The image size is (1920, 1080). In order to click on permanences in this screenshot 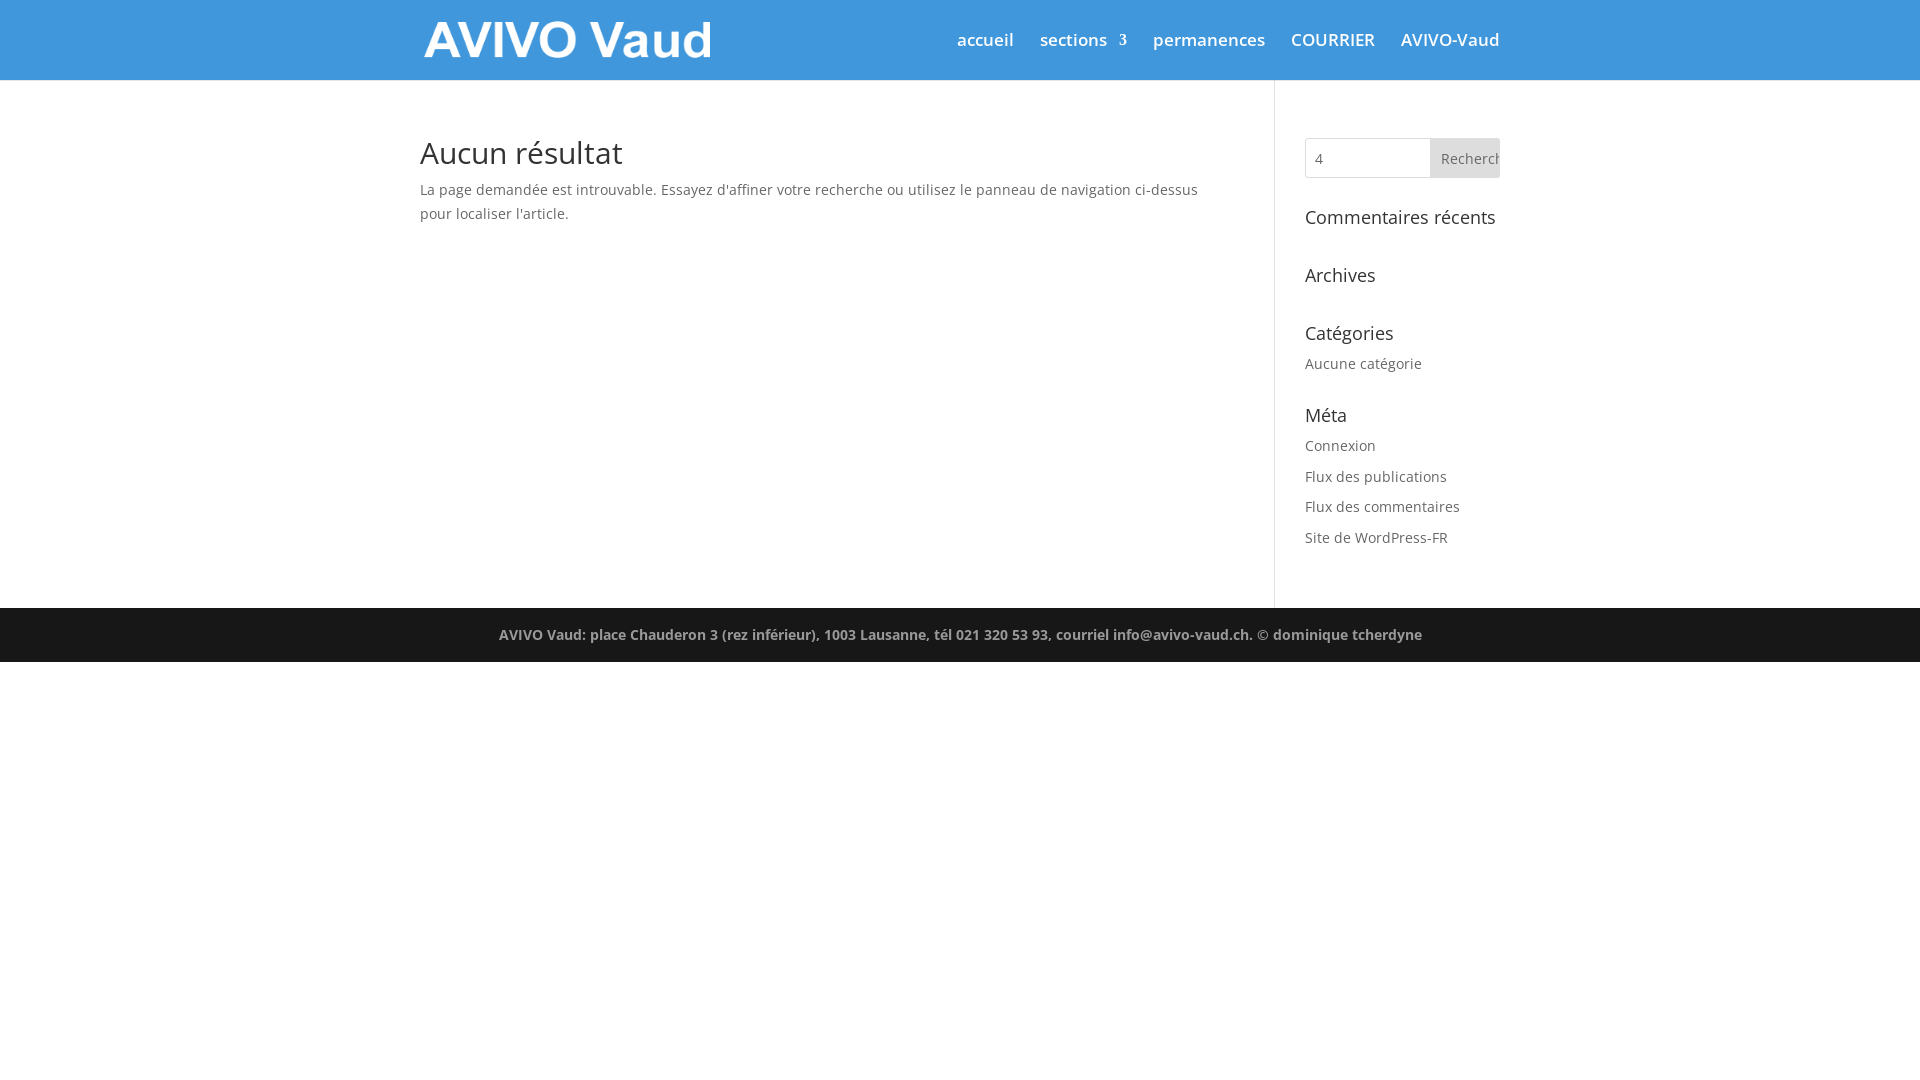, I will do `click(1209, 56)`.